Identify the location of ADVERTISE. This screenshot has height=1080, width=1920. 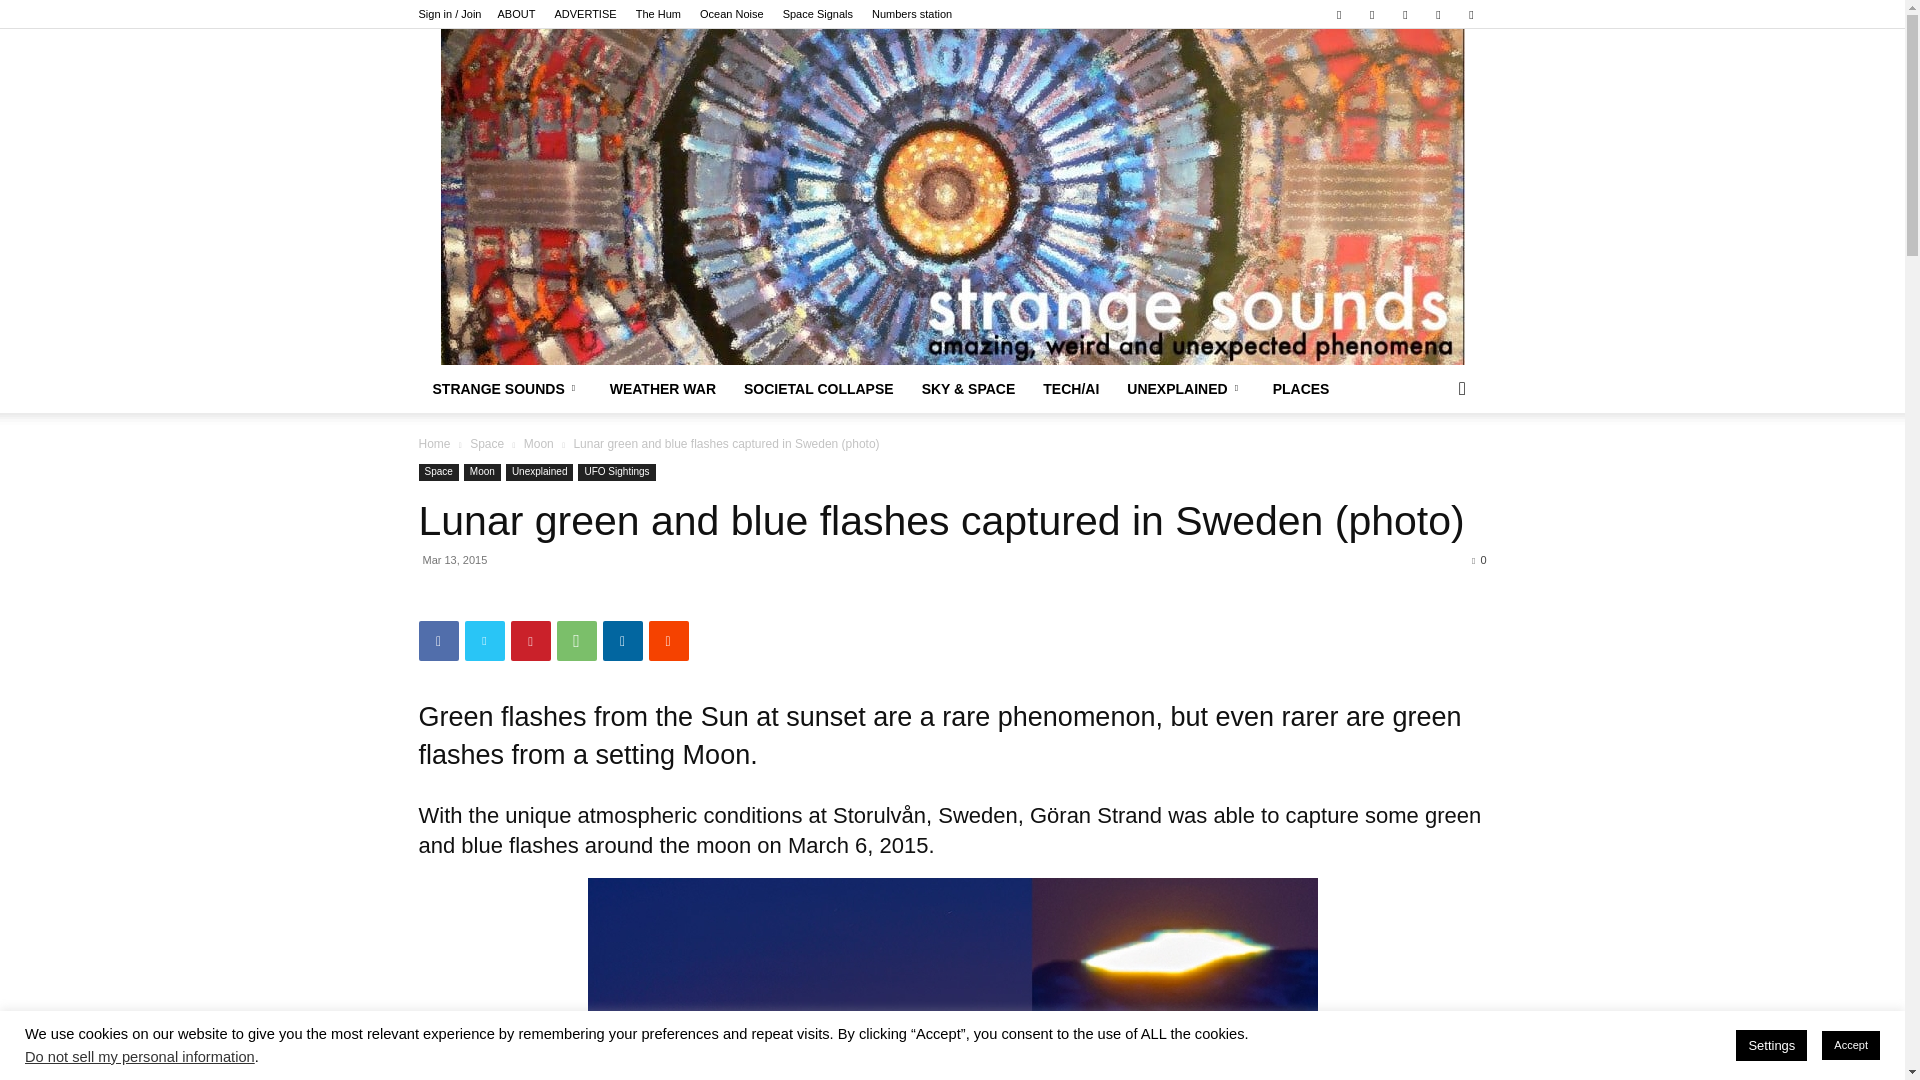
(585, 14).